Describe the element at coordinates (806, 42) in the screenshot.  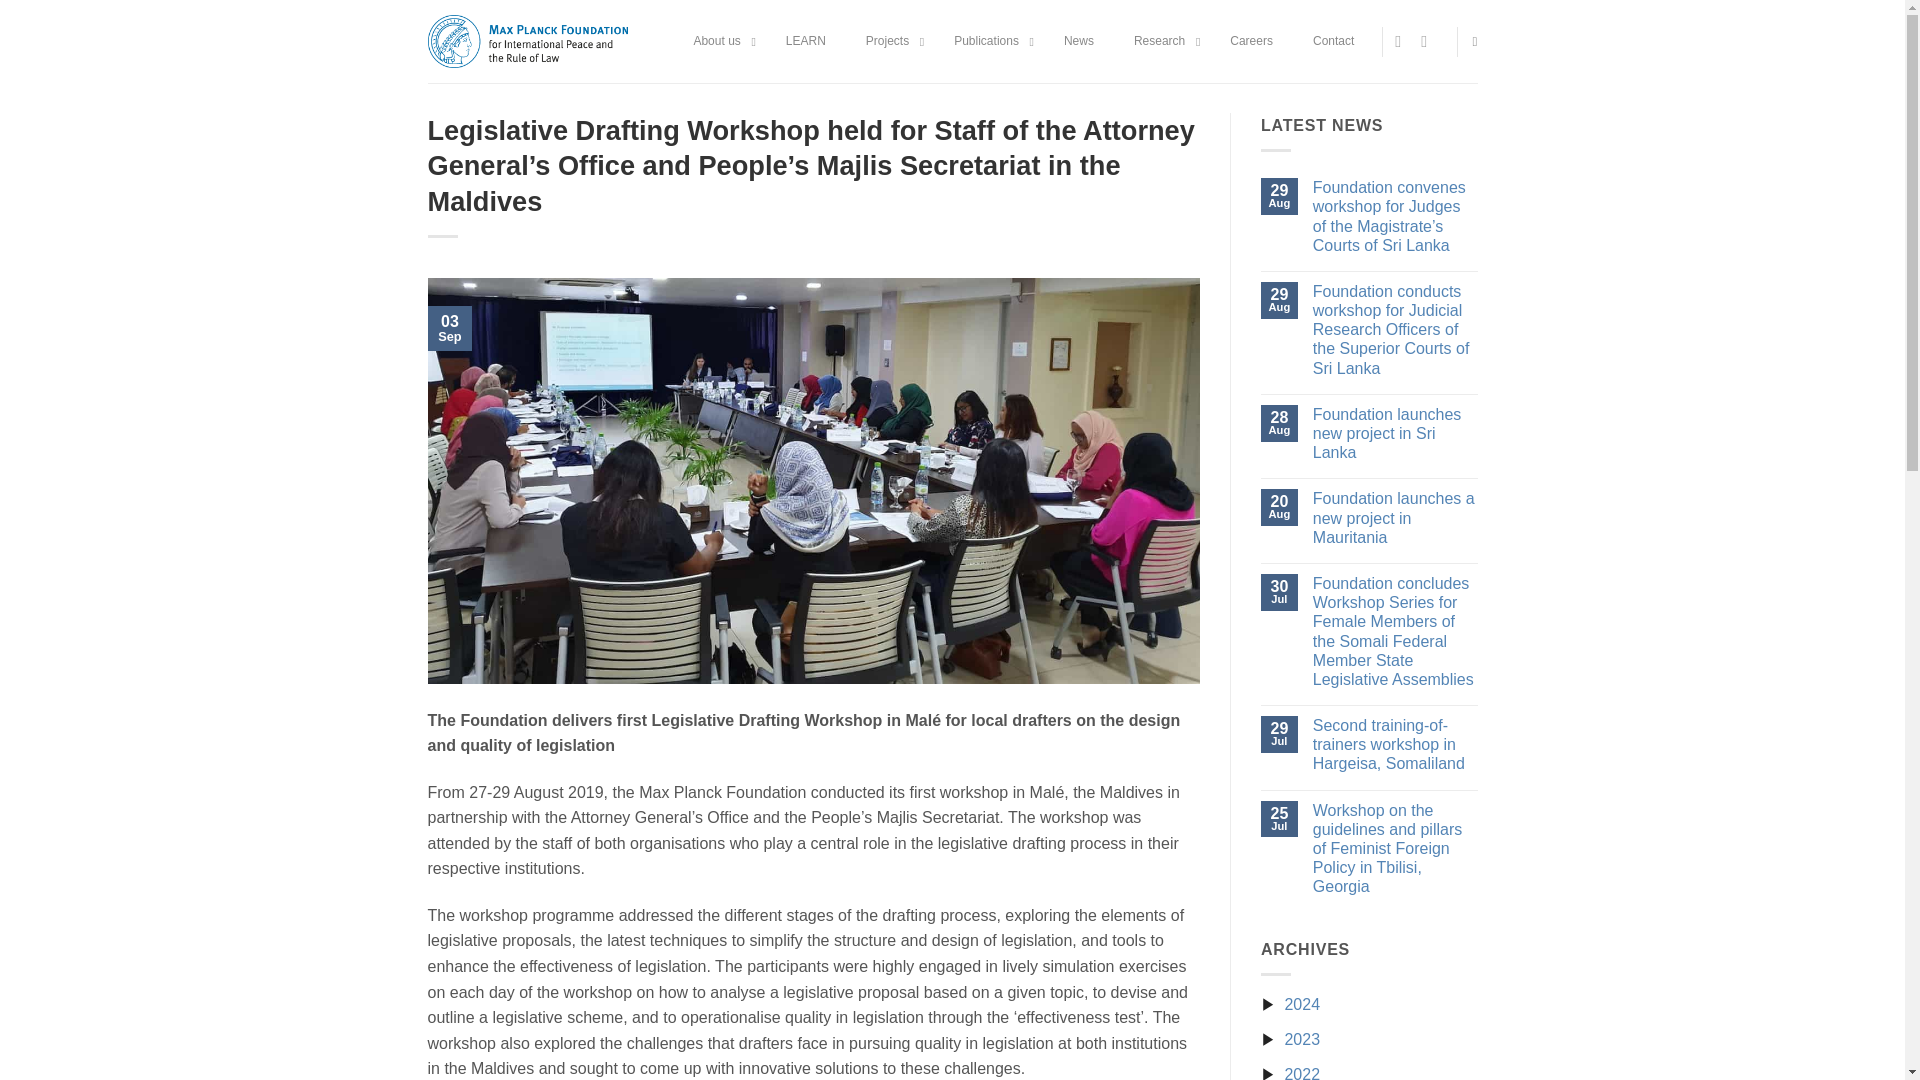
I see `LEARN` at that location.